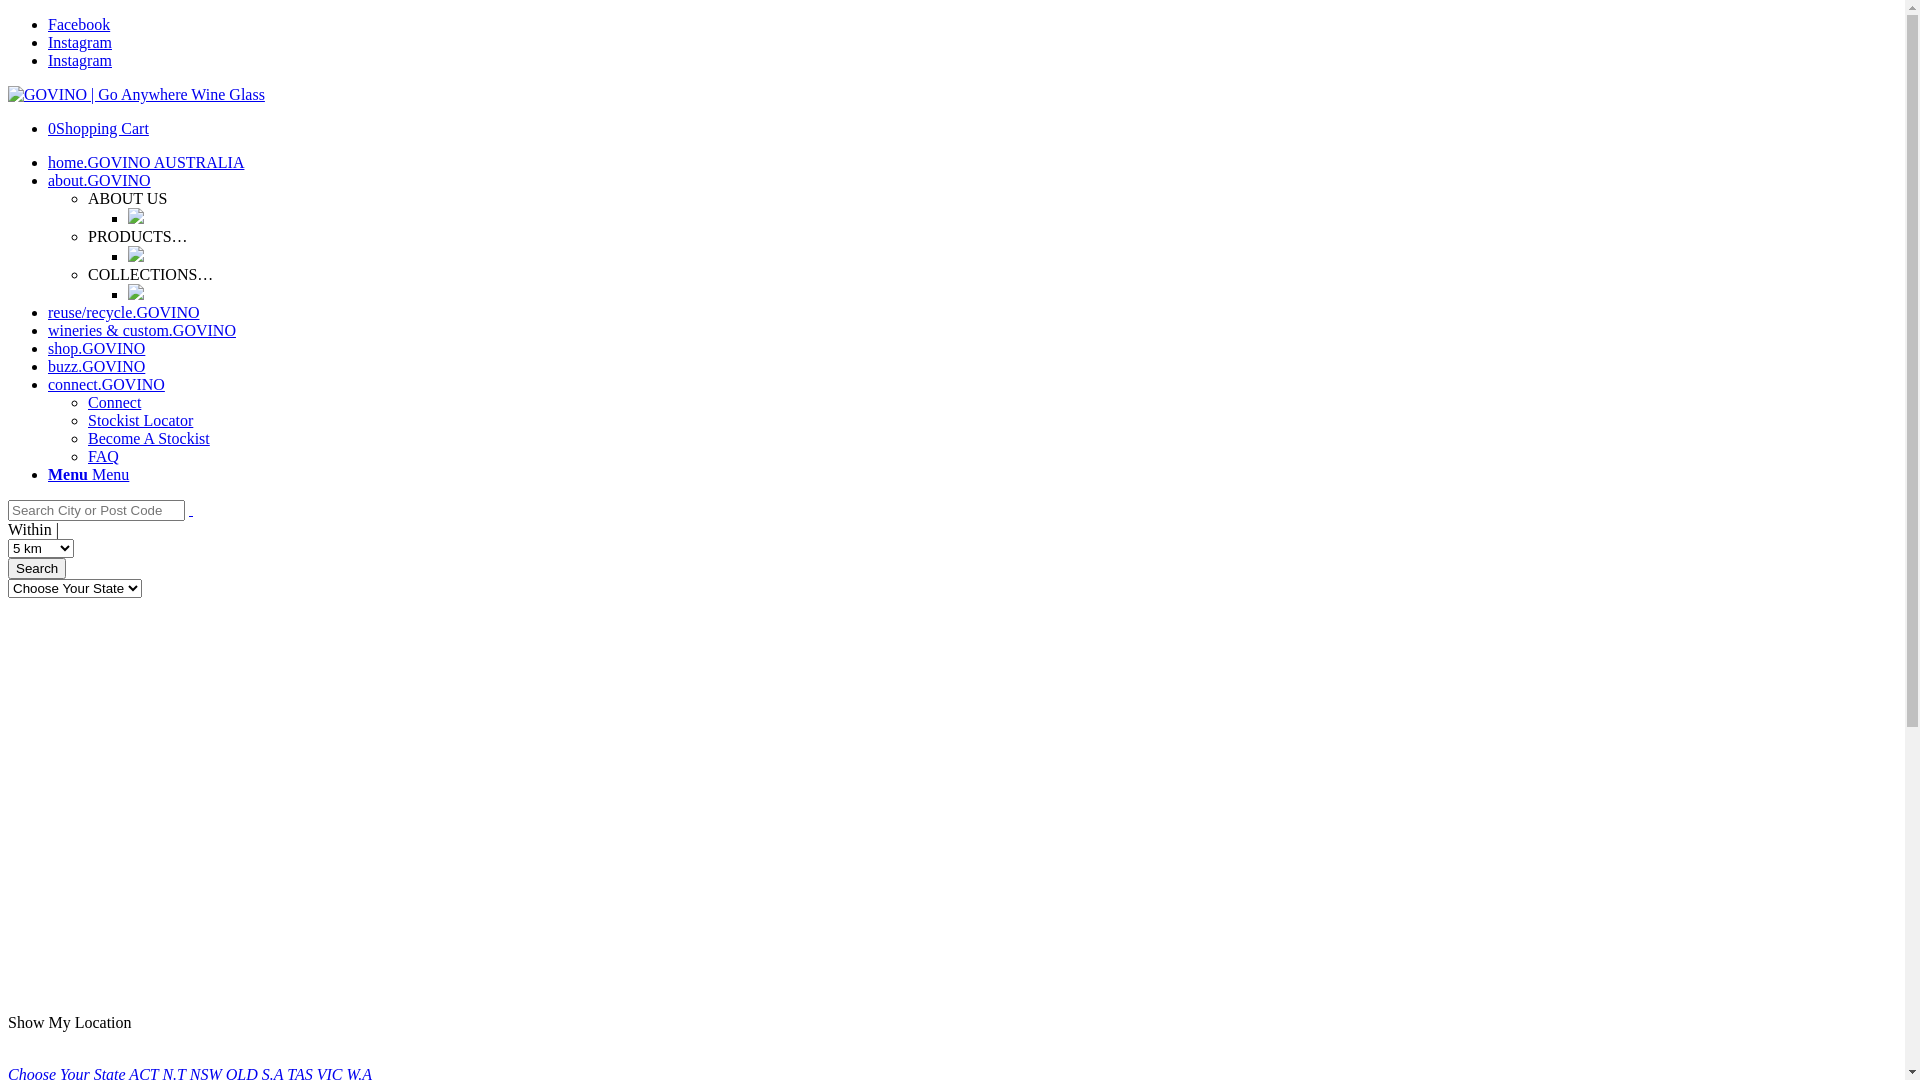 This screenshot has width=1920, height=1080. I want to click on Instagram, so click(80, 60).